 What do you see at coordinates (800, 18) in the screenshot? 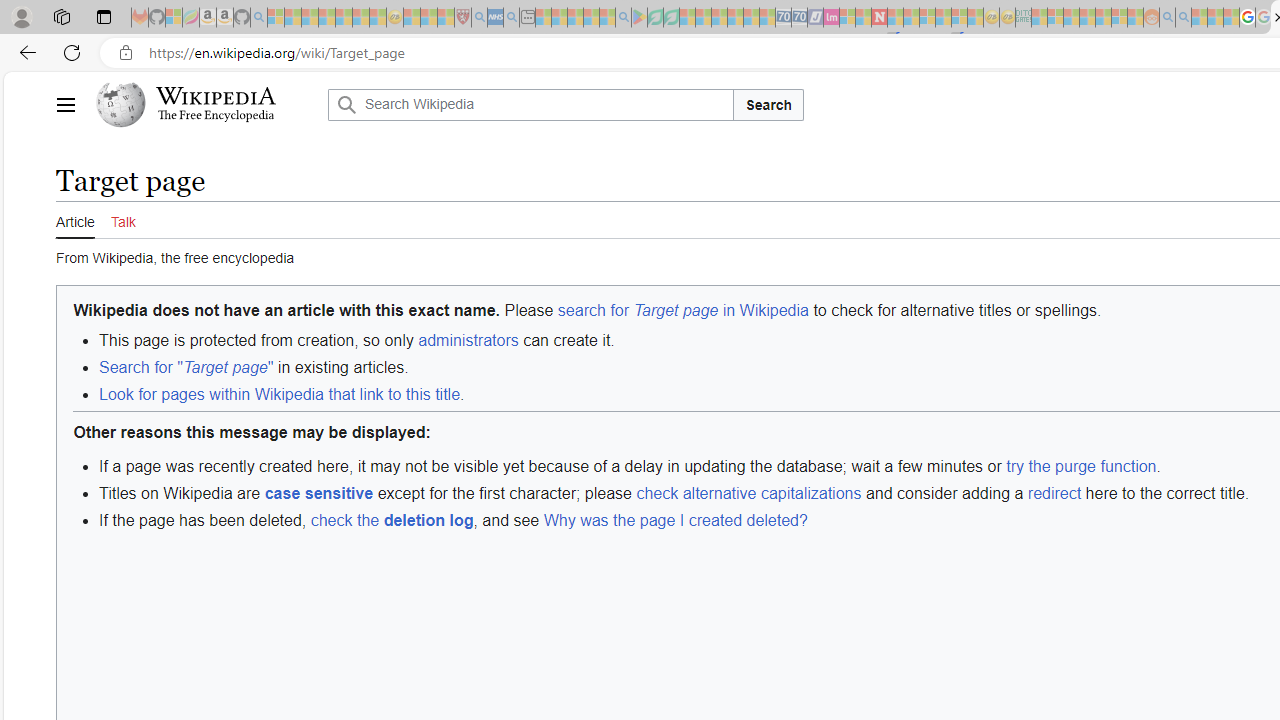
I see `Cheap Hotels - Save70.com - Sleeping` at bounding box center [800, 18].